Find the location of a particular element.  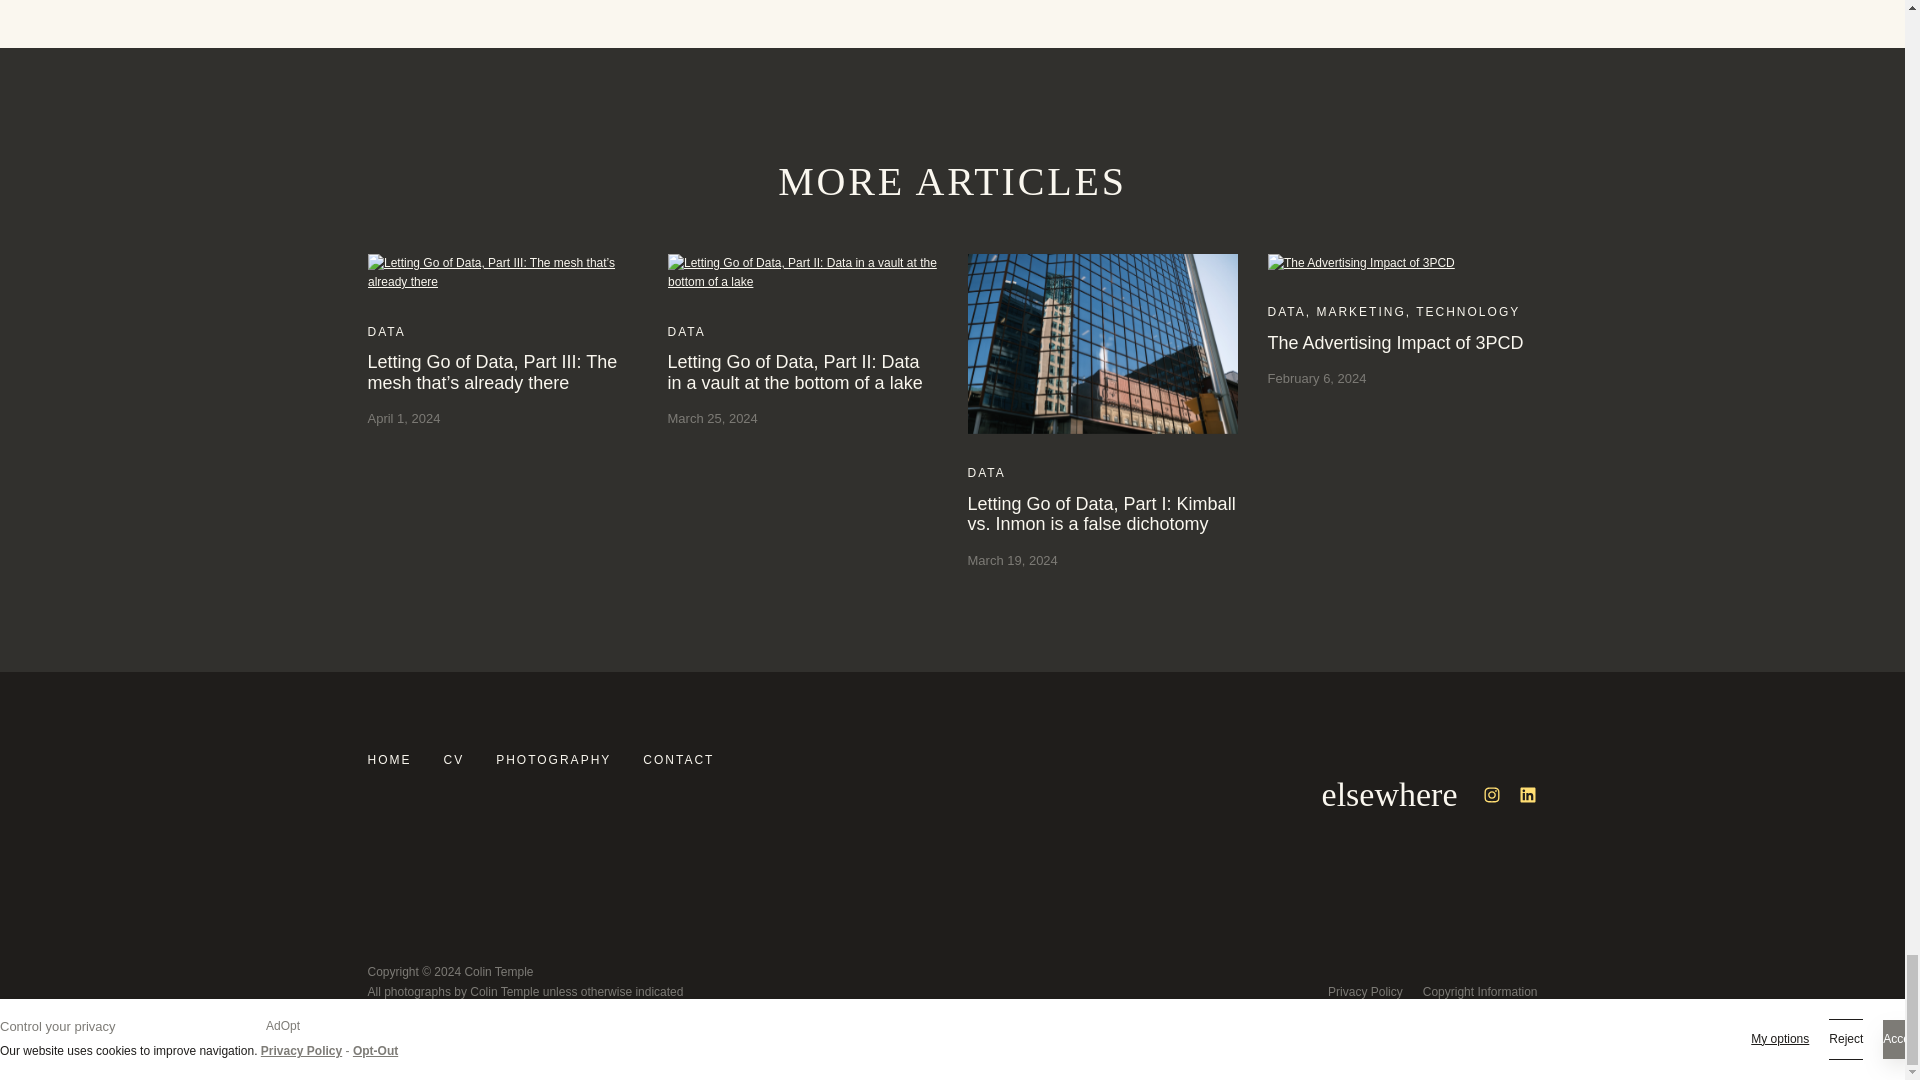

MARKETING is located at coordinates (1360, 311).